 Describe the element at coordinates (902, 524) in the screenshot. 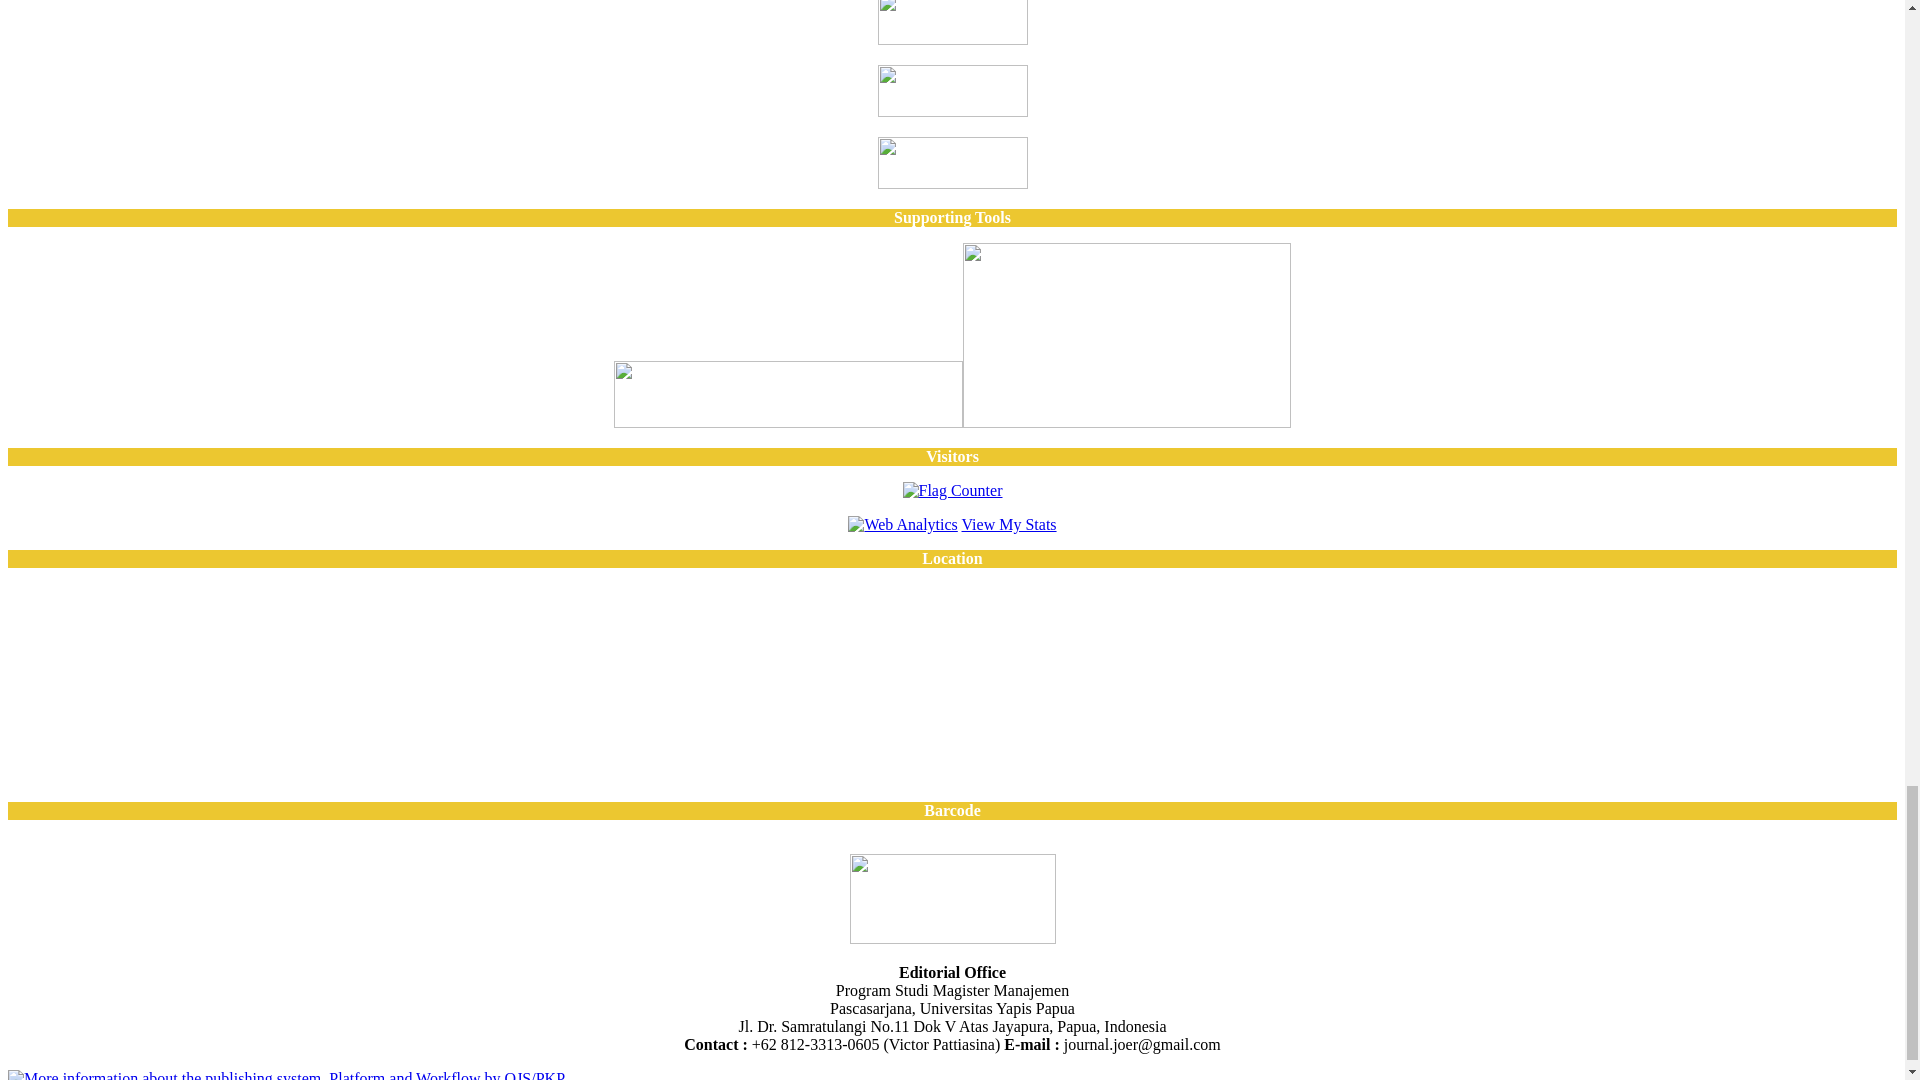

I see `Web Analytics` at that location.